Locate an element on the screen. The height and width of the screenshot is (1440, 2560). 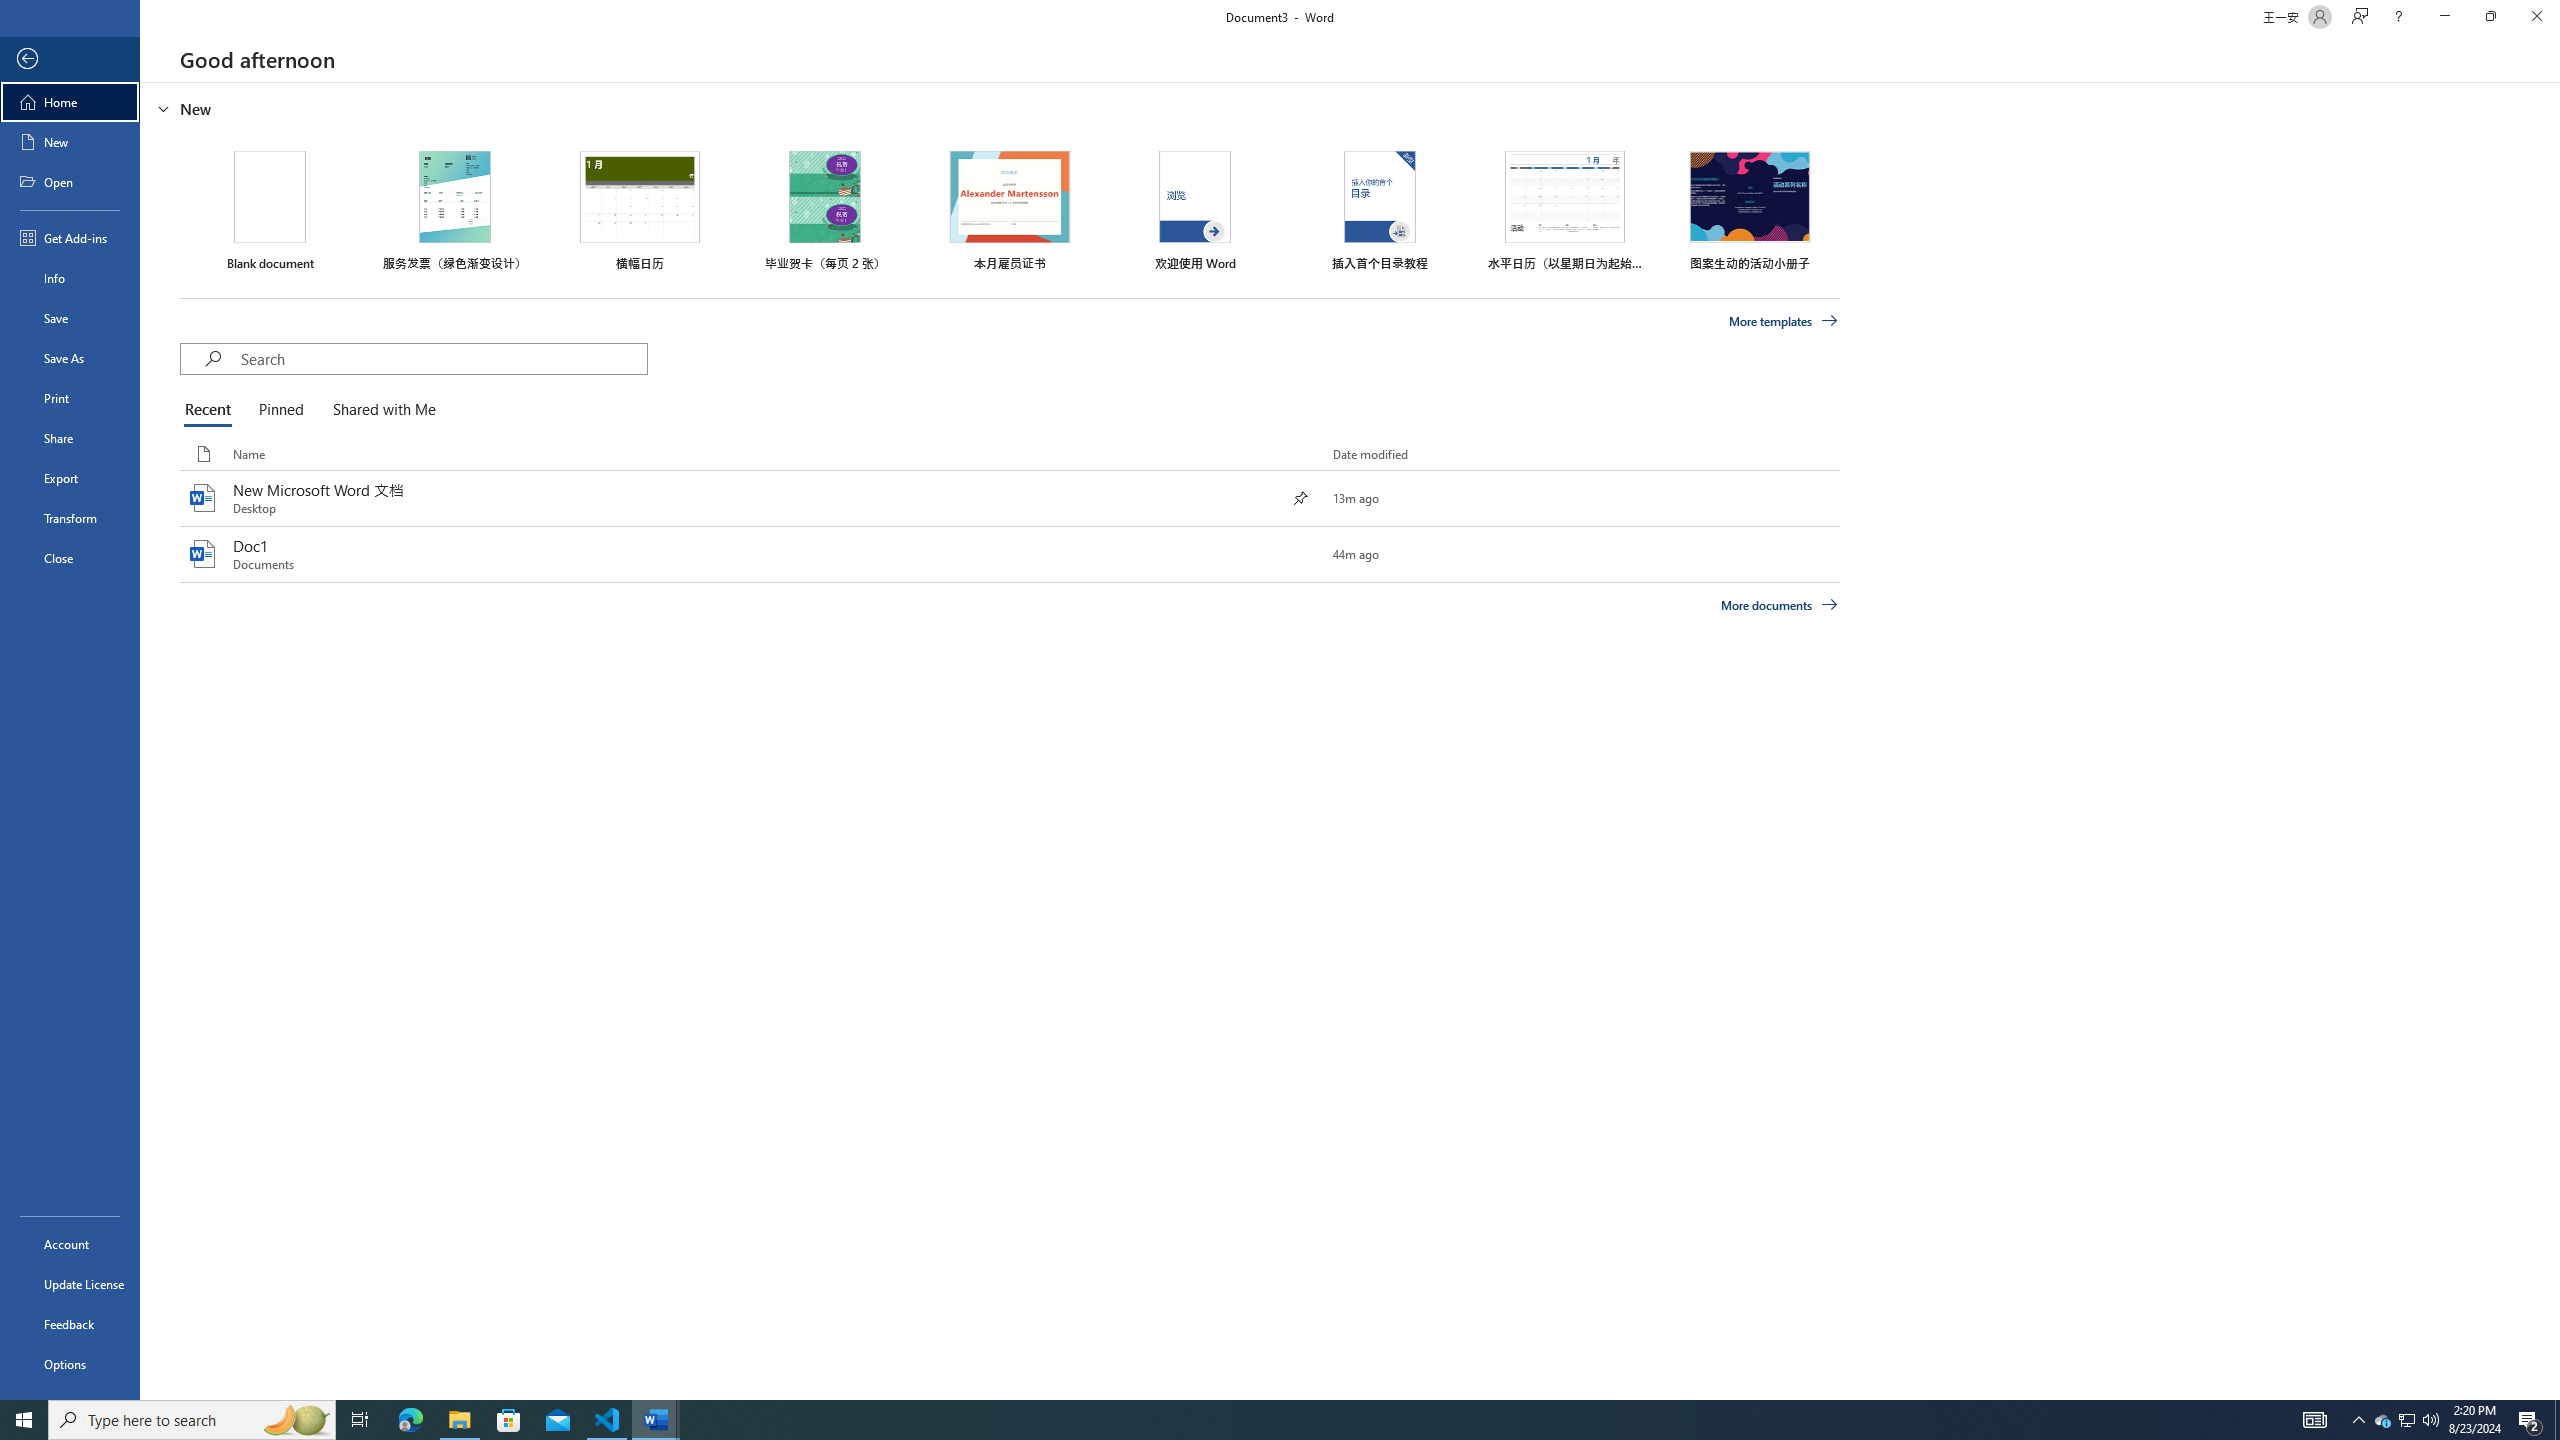
Pin this item to the list is located at coordinates (1300, 553).